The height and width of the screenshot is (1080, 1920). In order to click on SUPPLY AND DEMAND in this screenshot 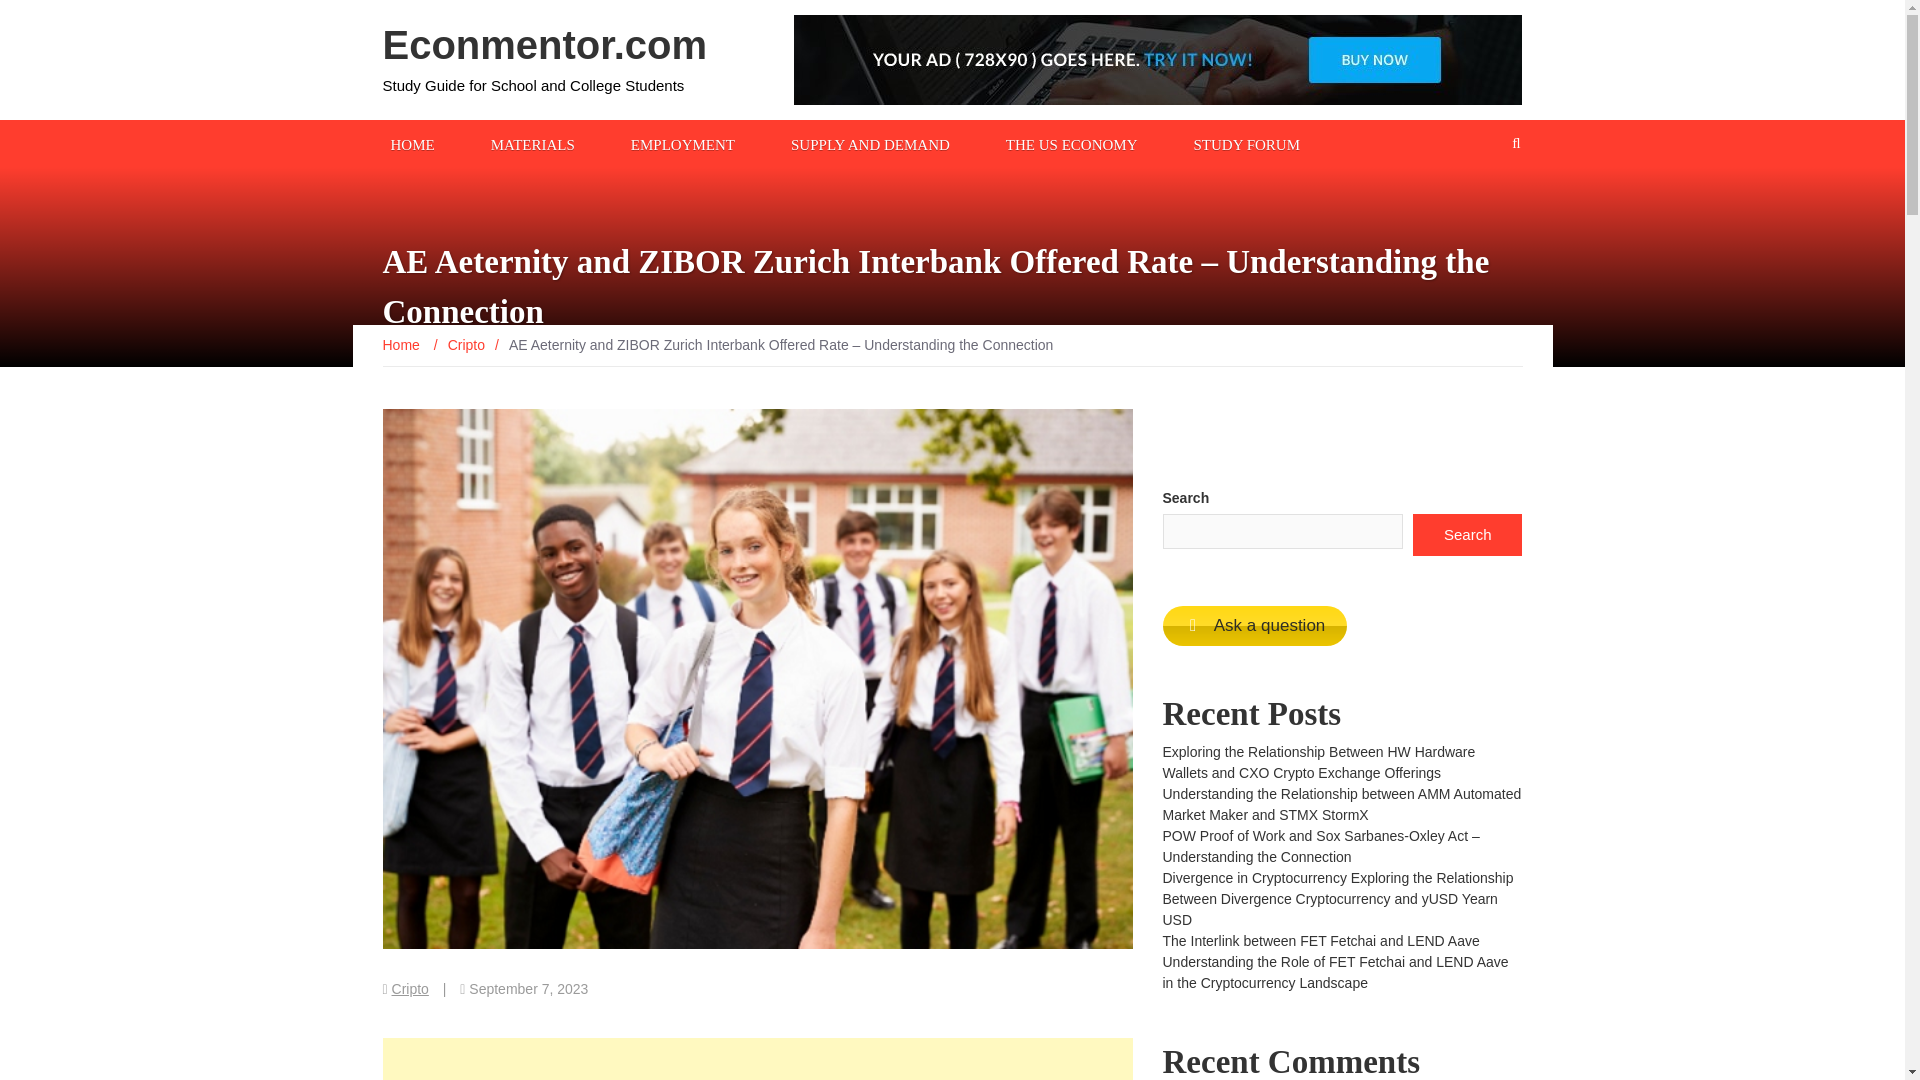, I will do `click(870, 143)`.